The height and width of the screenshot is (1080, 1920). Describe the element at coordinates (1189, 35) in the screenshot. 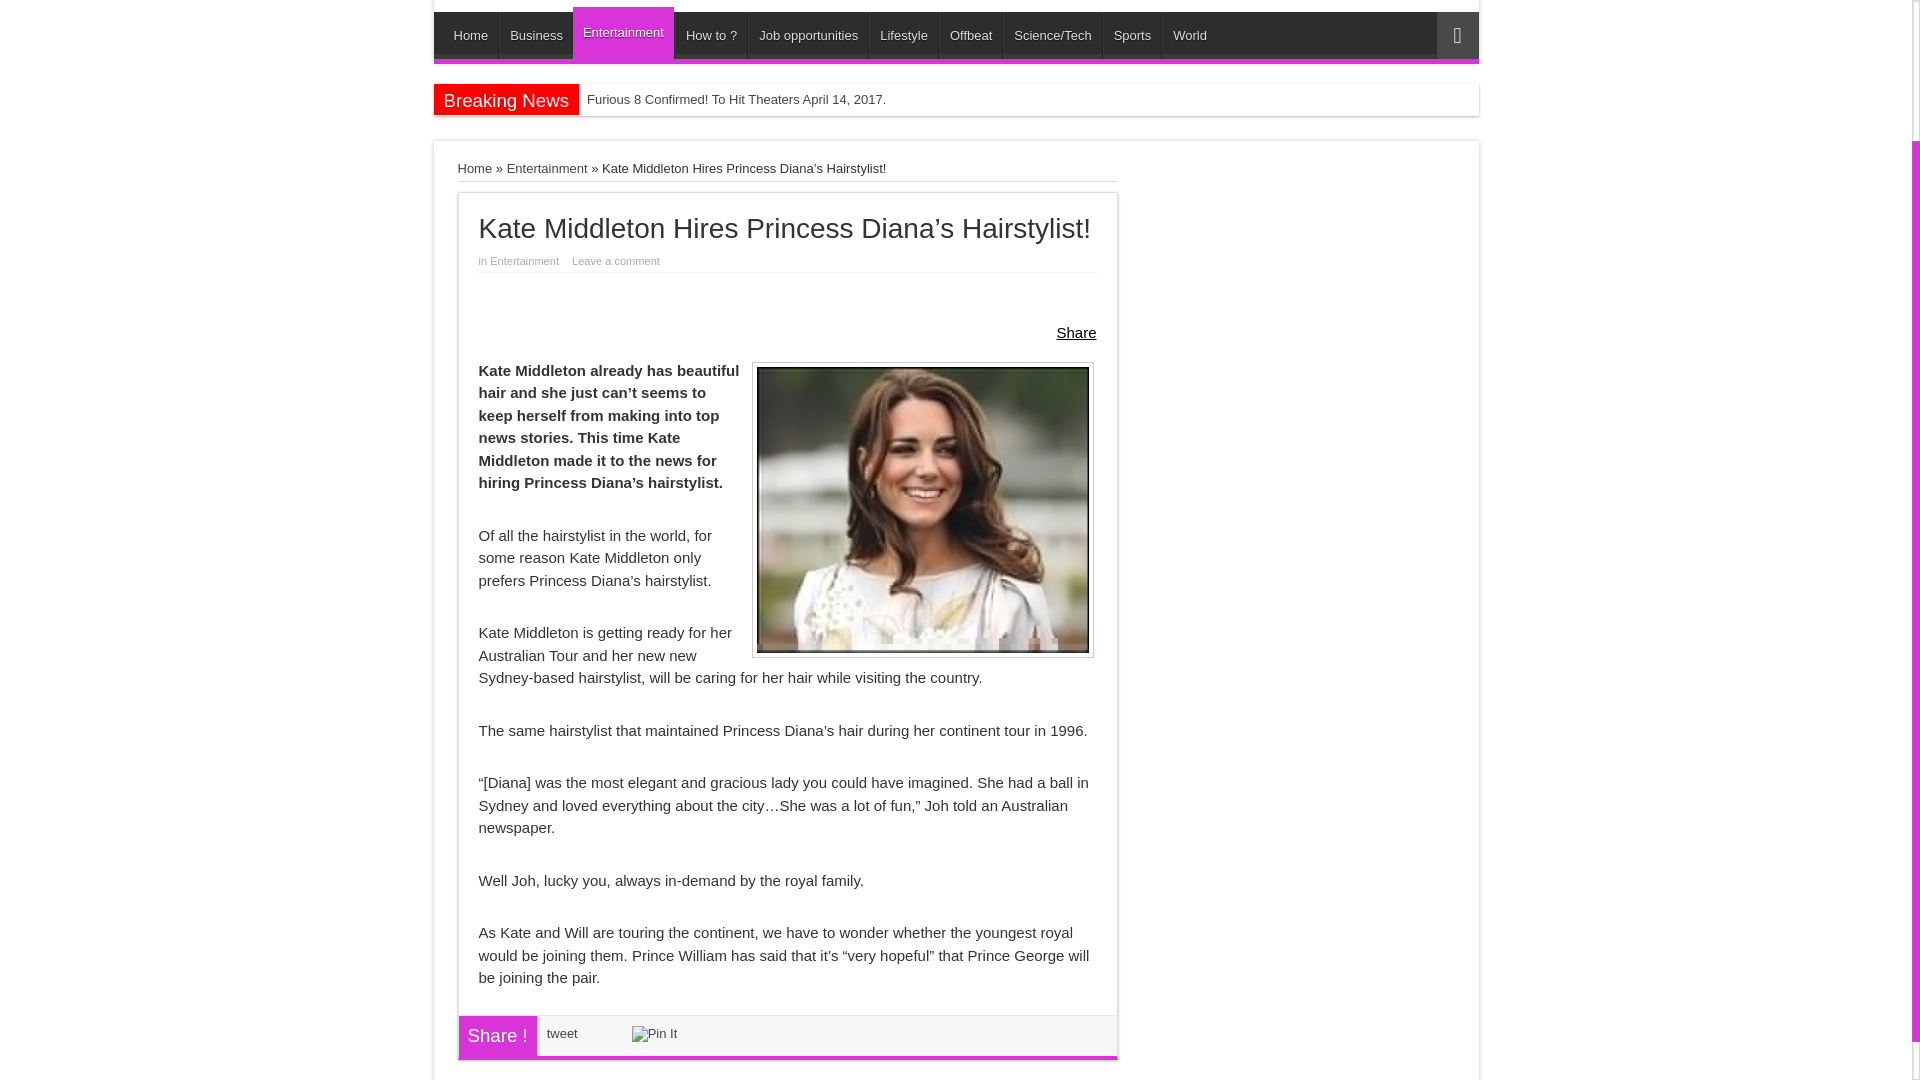

I see `World` at that location.